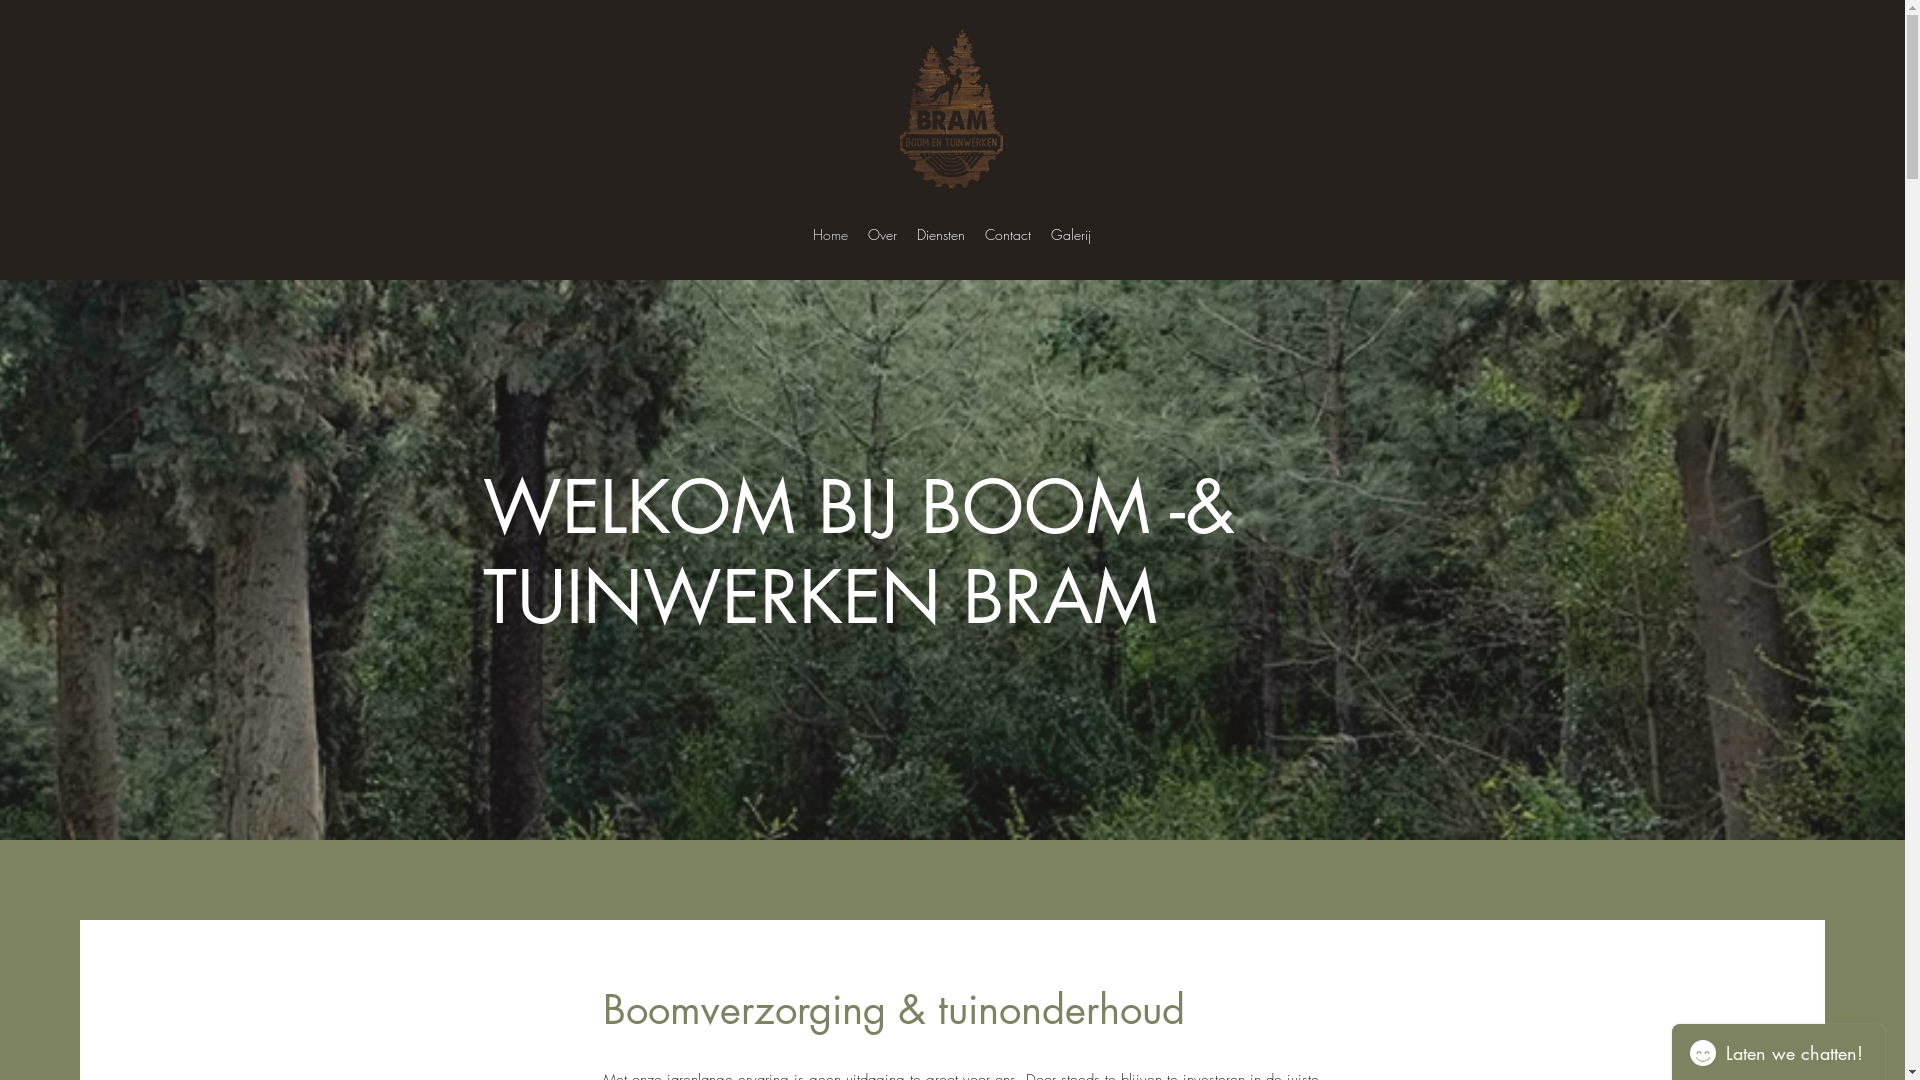 The width and height of the screenshot is (1920, 1080). I want to click on Home, so click(830, 235).